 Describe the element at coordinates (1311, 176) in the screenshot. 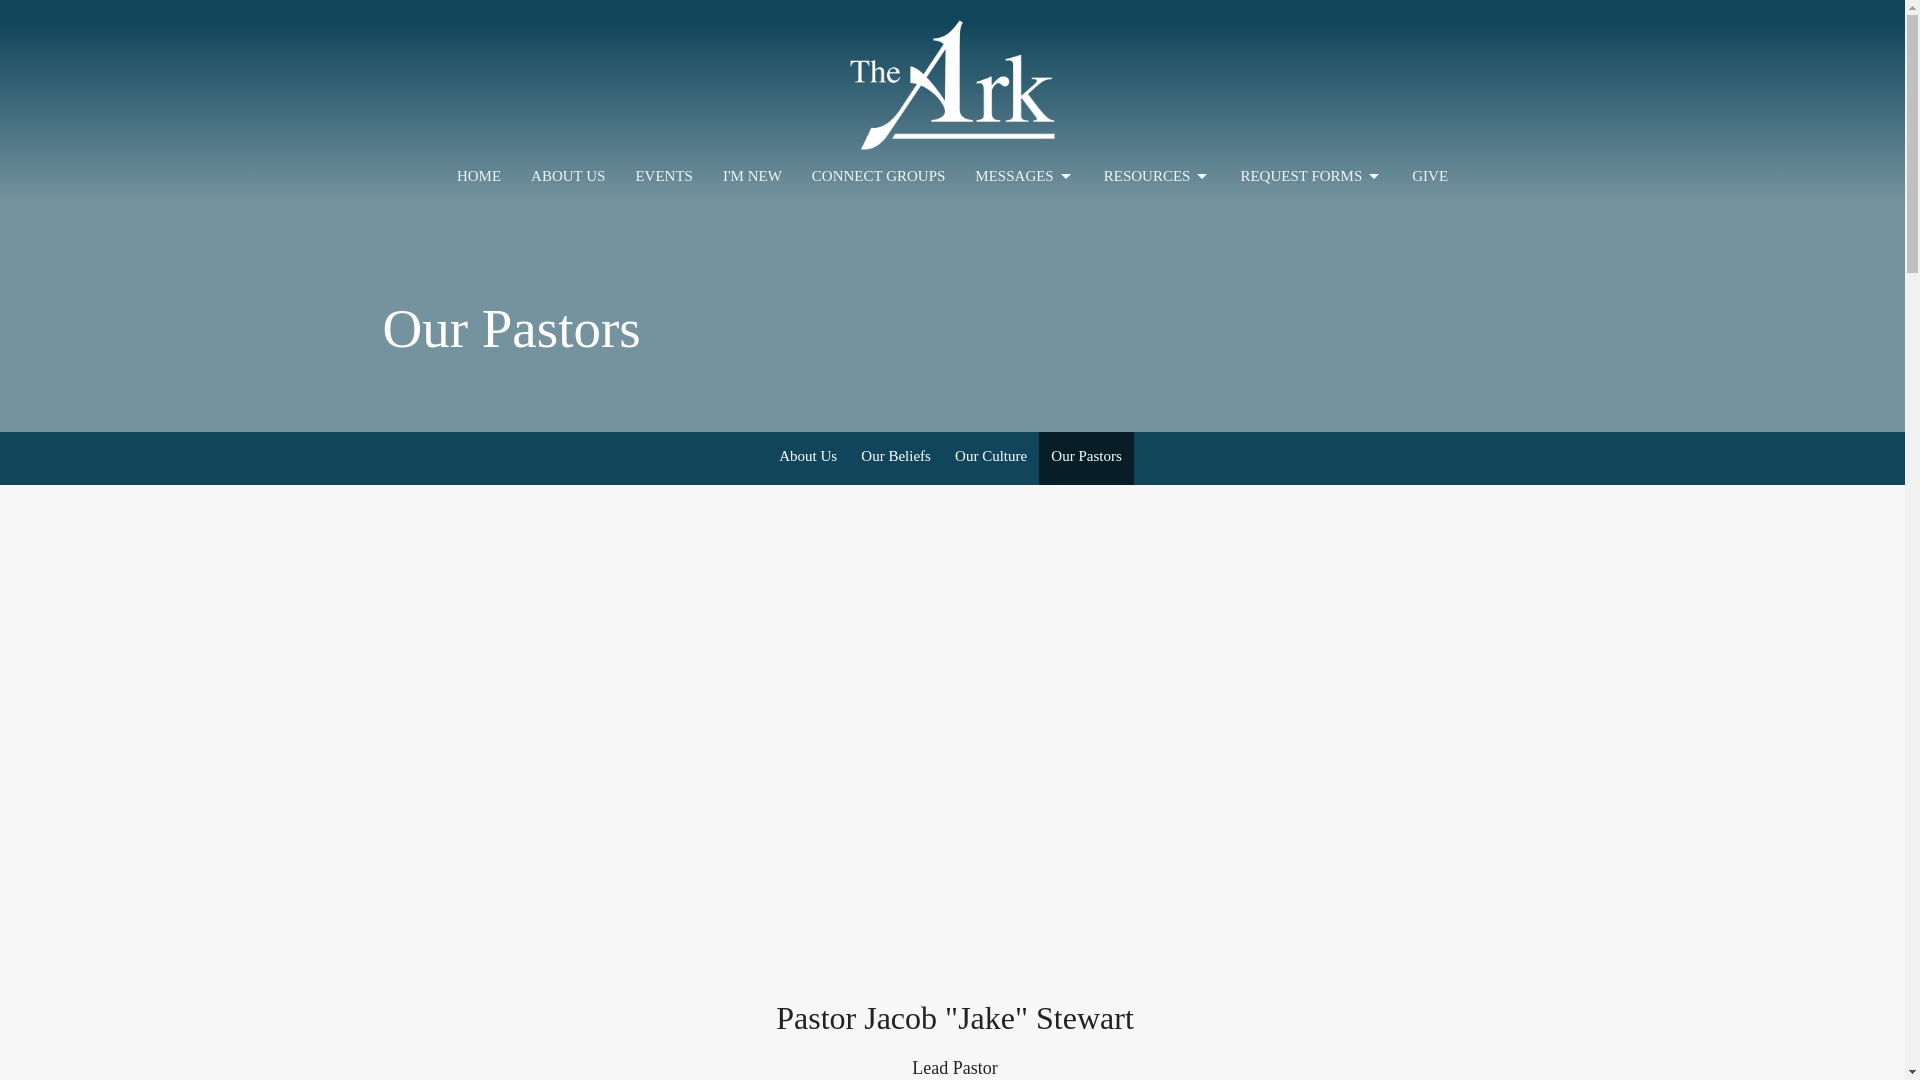

I see `REQUEST FORMS` at that location.